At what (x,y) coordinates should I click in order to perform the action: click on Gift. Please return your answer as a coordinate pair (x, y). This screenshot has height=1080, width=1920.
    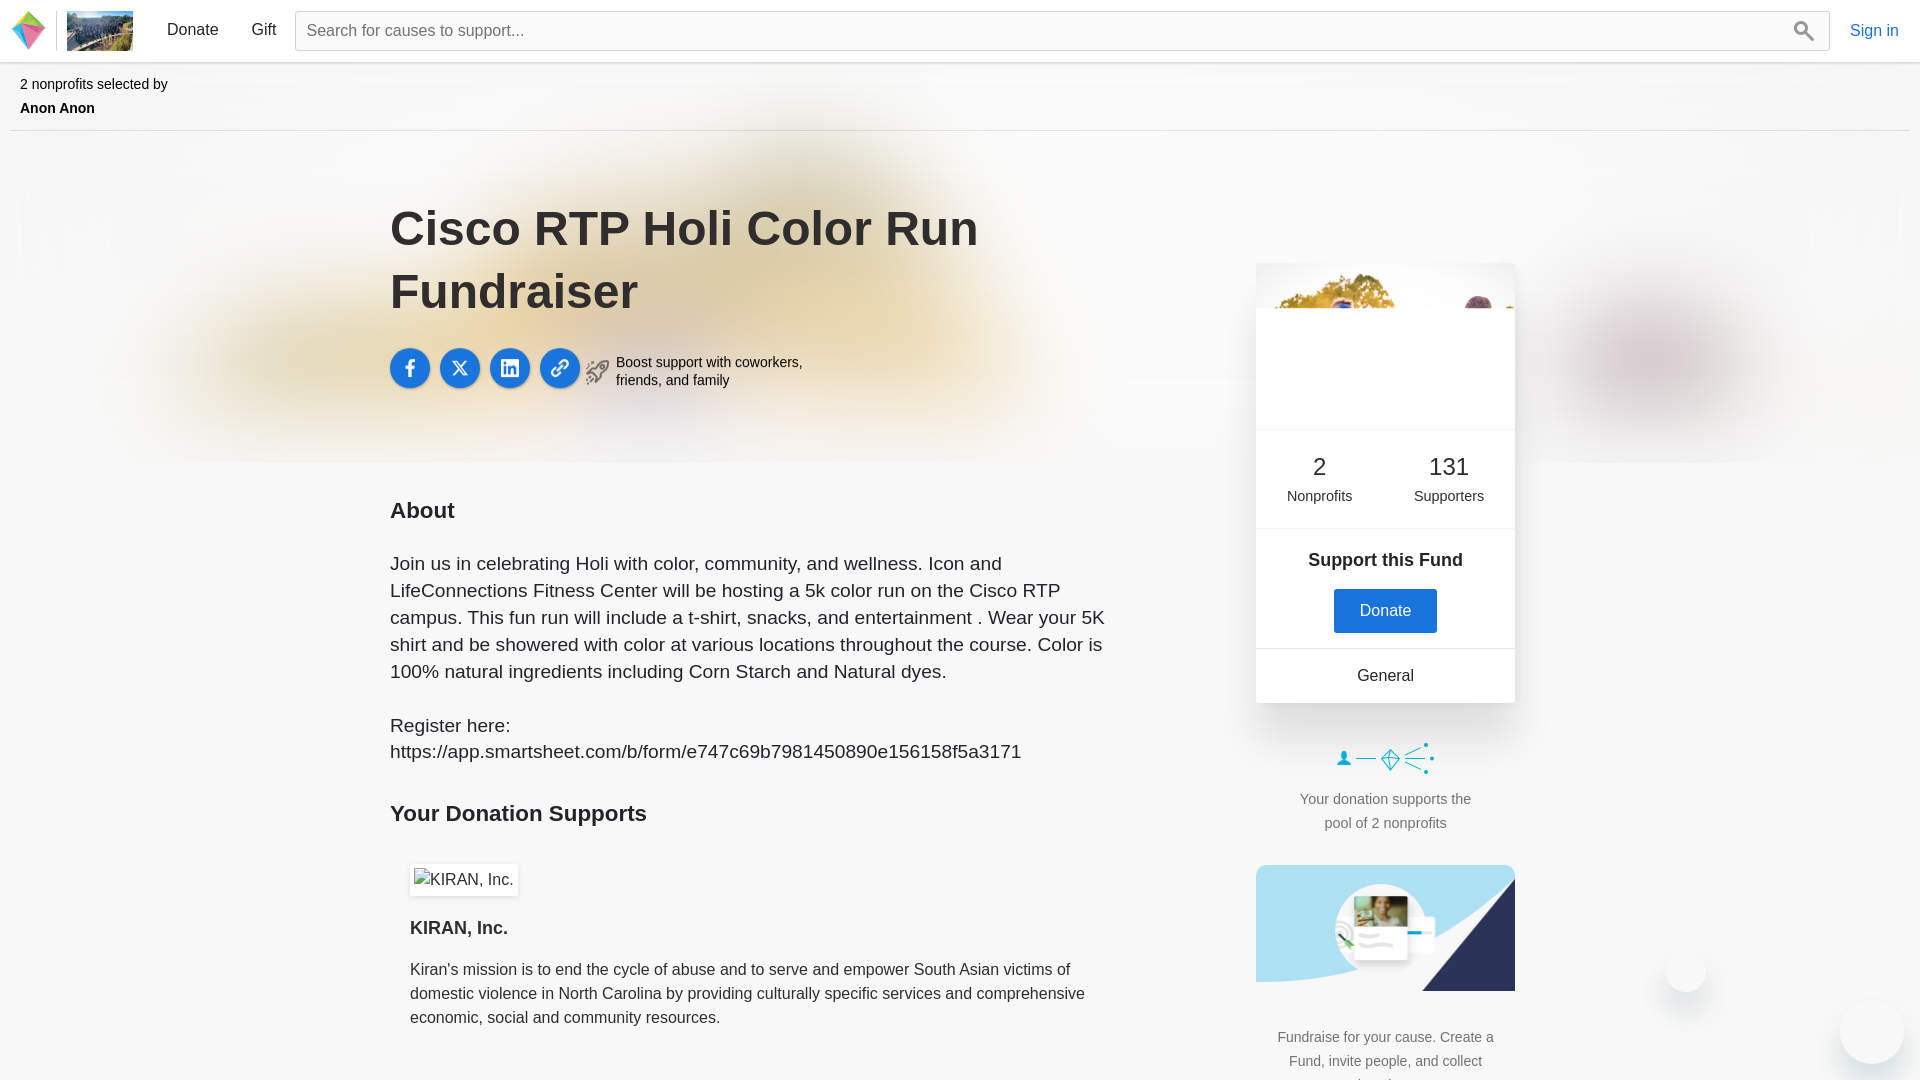
    Looking at the image, I should click on (264, 29).